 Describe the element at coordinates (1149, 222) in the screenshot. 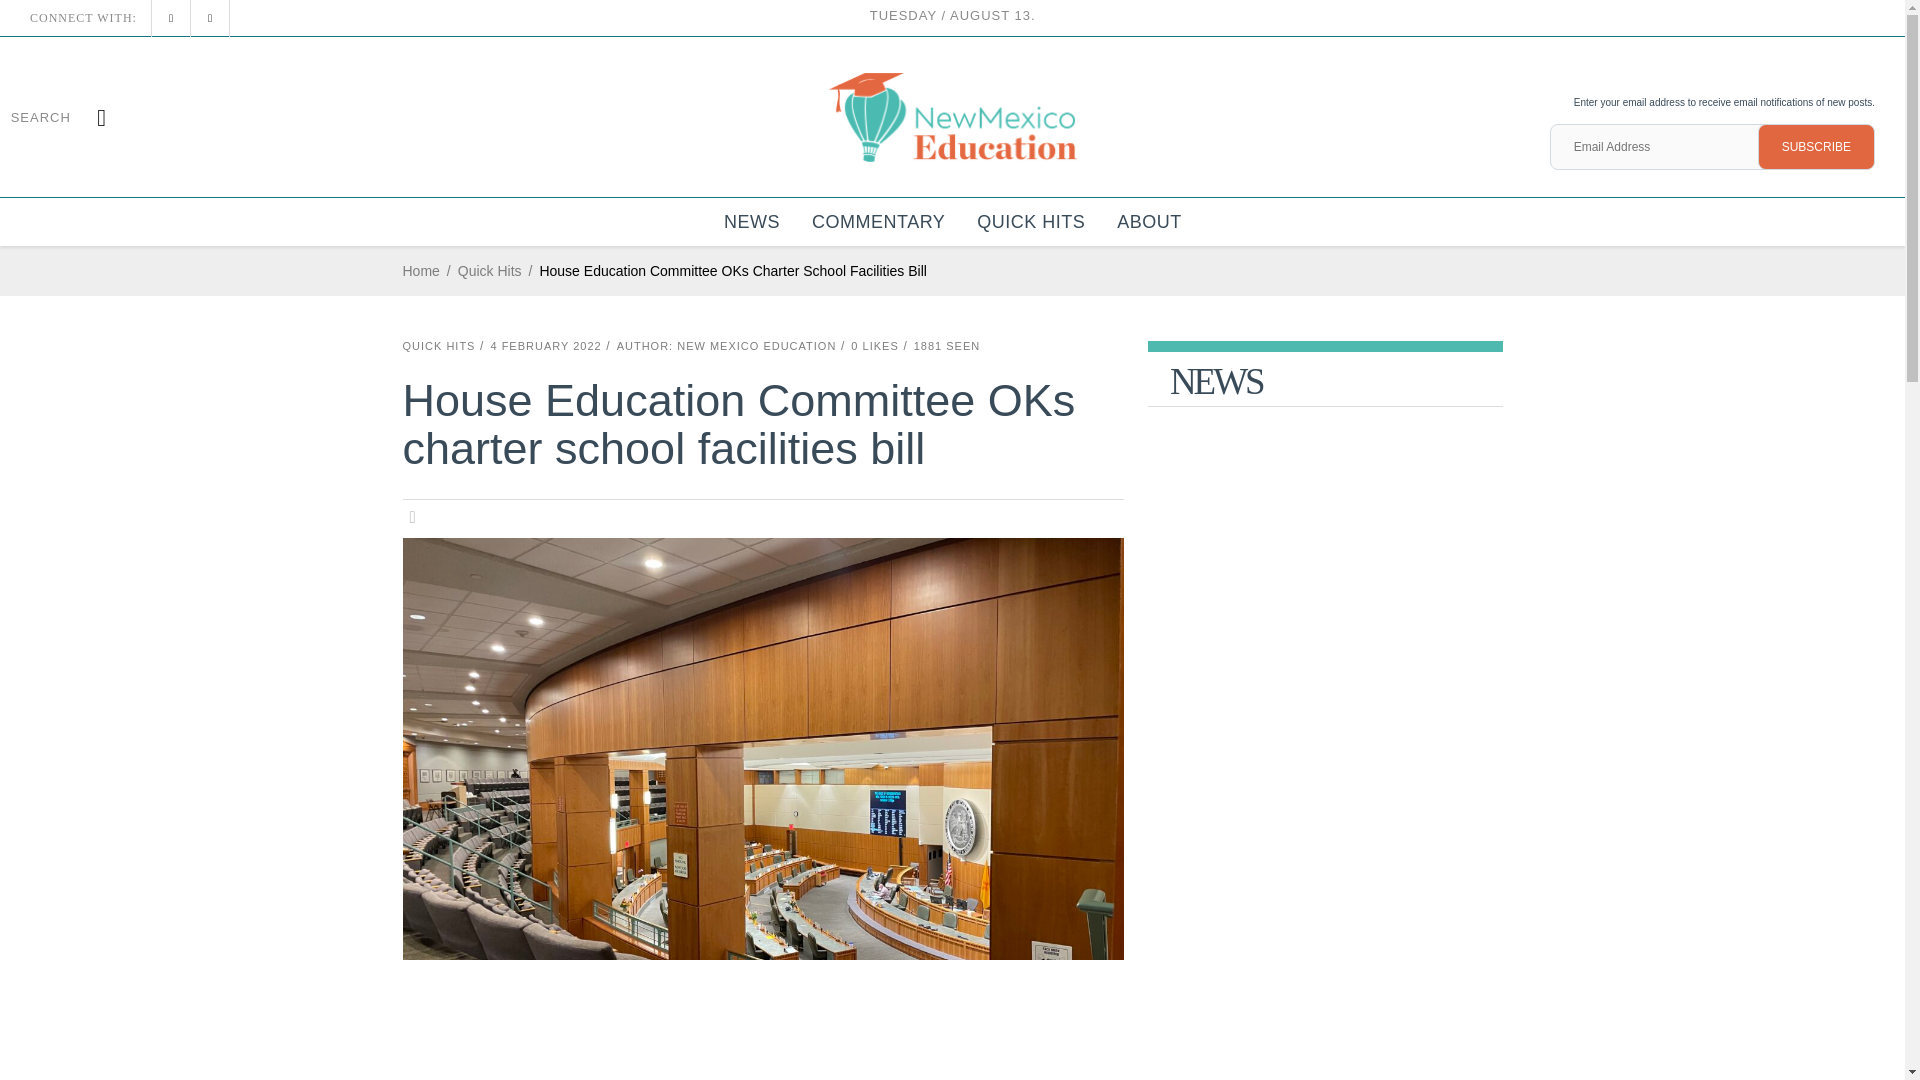

I see `ABOUT` at that location.